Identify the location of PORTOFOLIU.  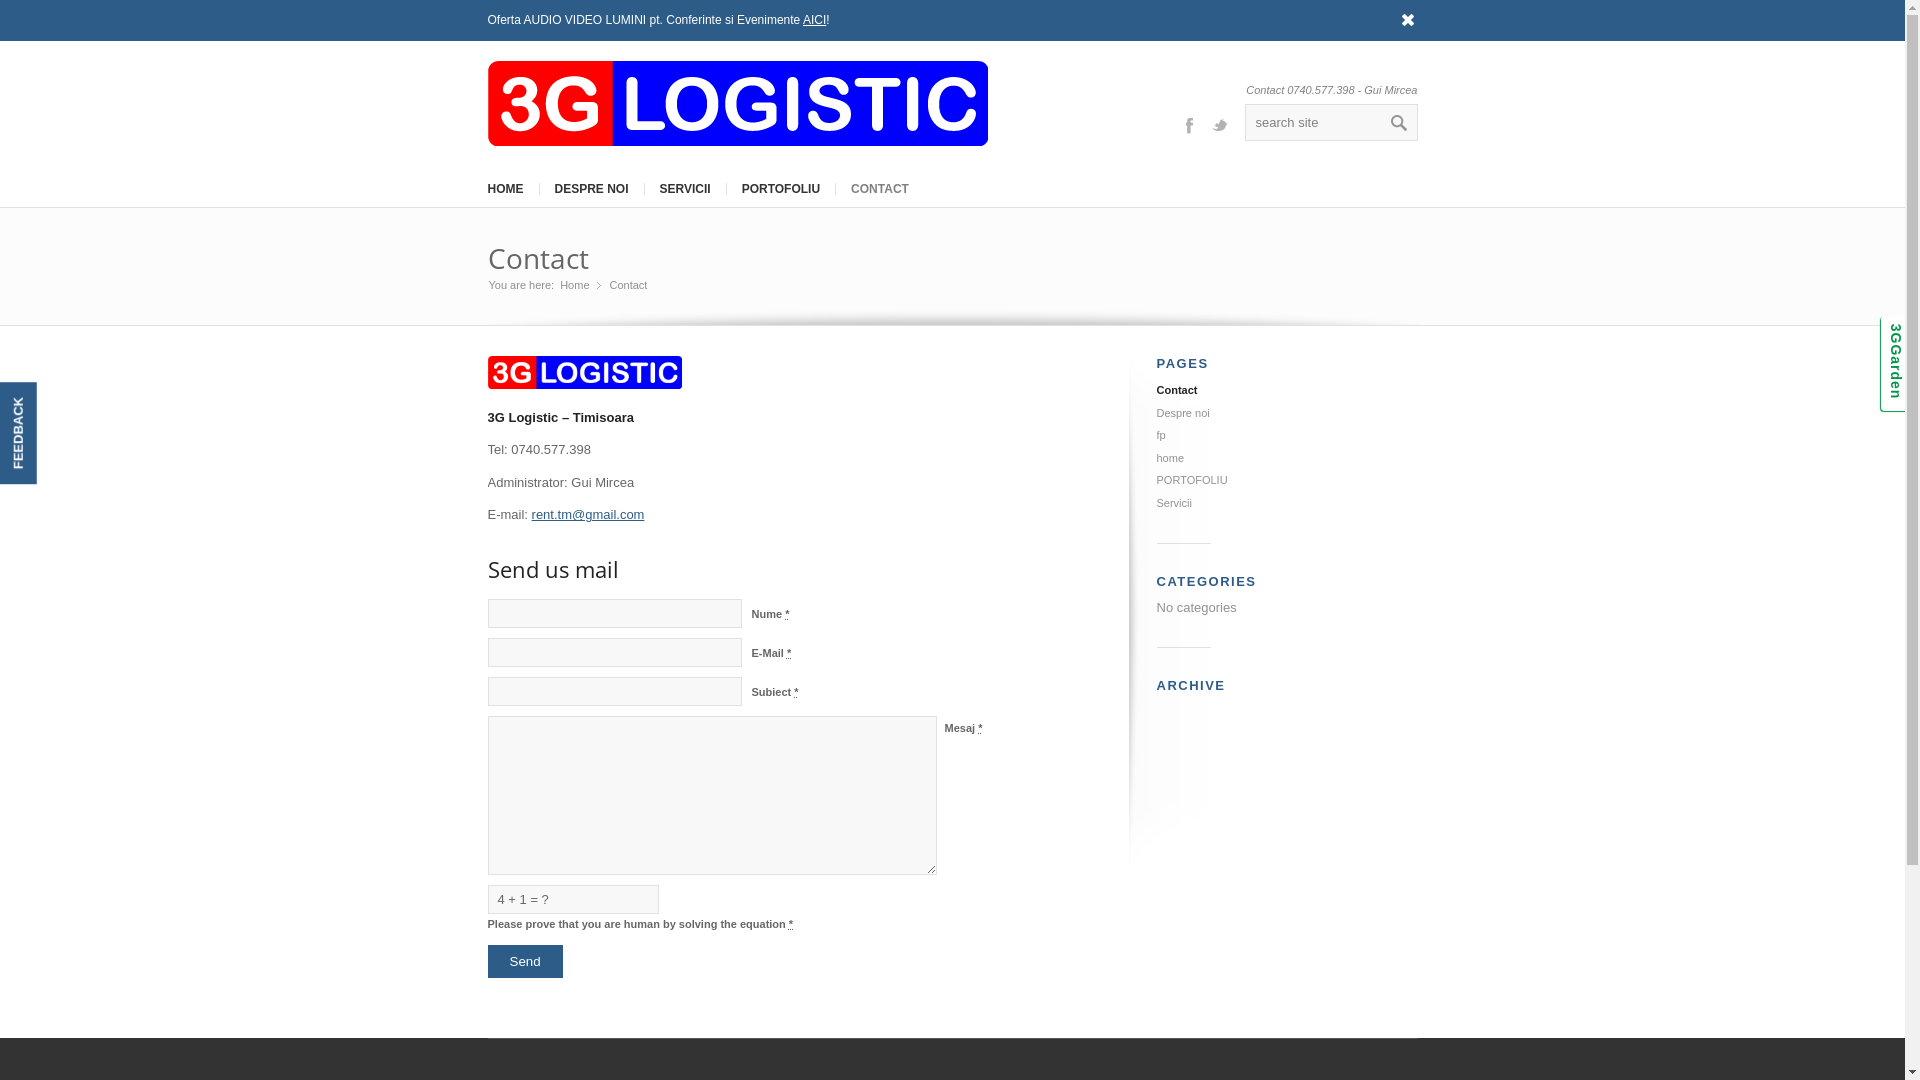
(780, 189).